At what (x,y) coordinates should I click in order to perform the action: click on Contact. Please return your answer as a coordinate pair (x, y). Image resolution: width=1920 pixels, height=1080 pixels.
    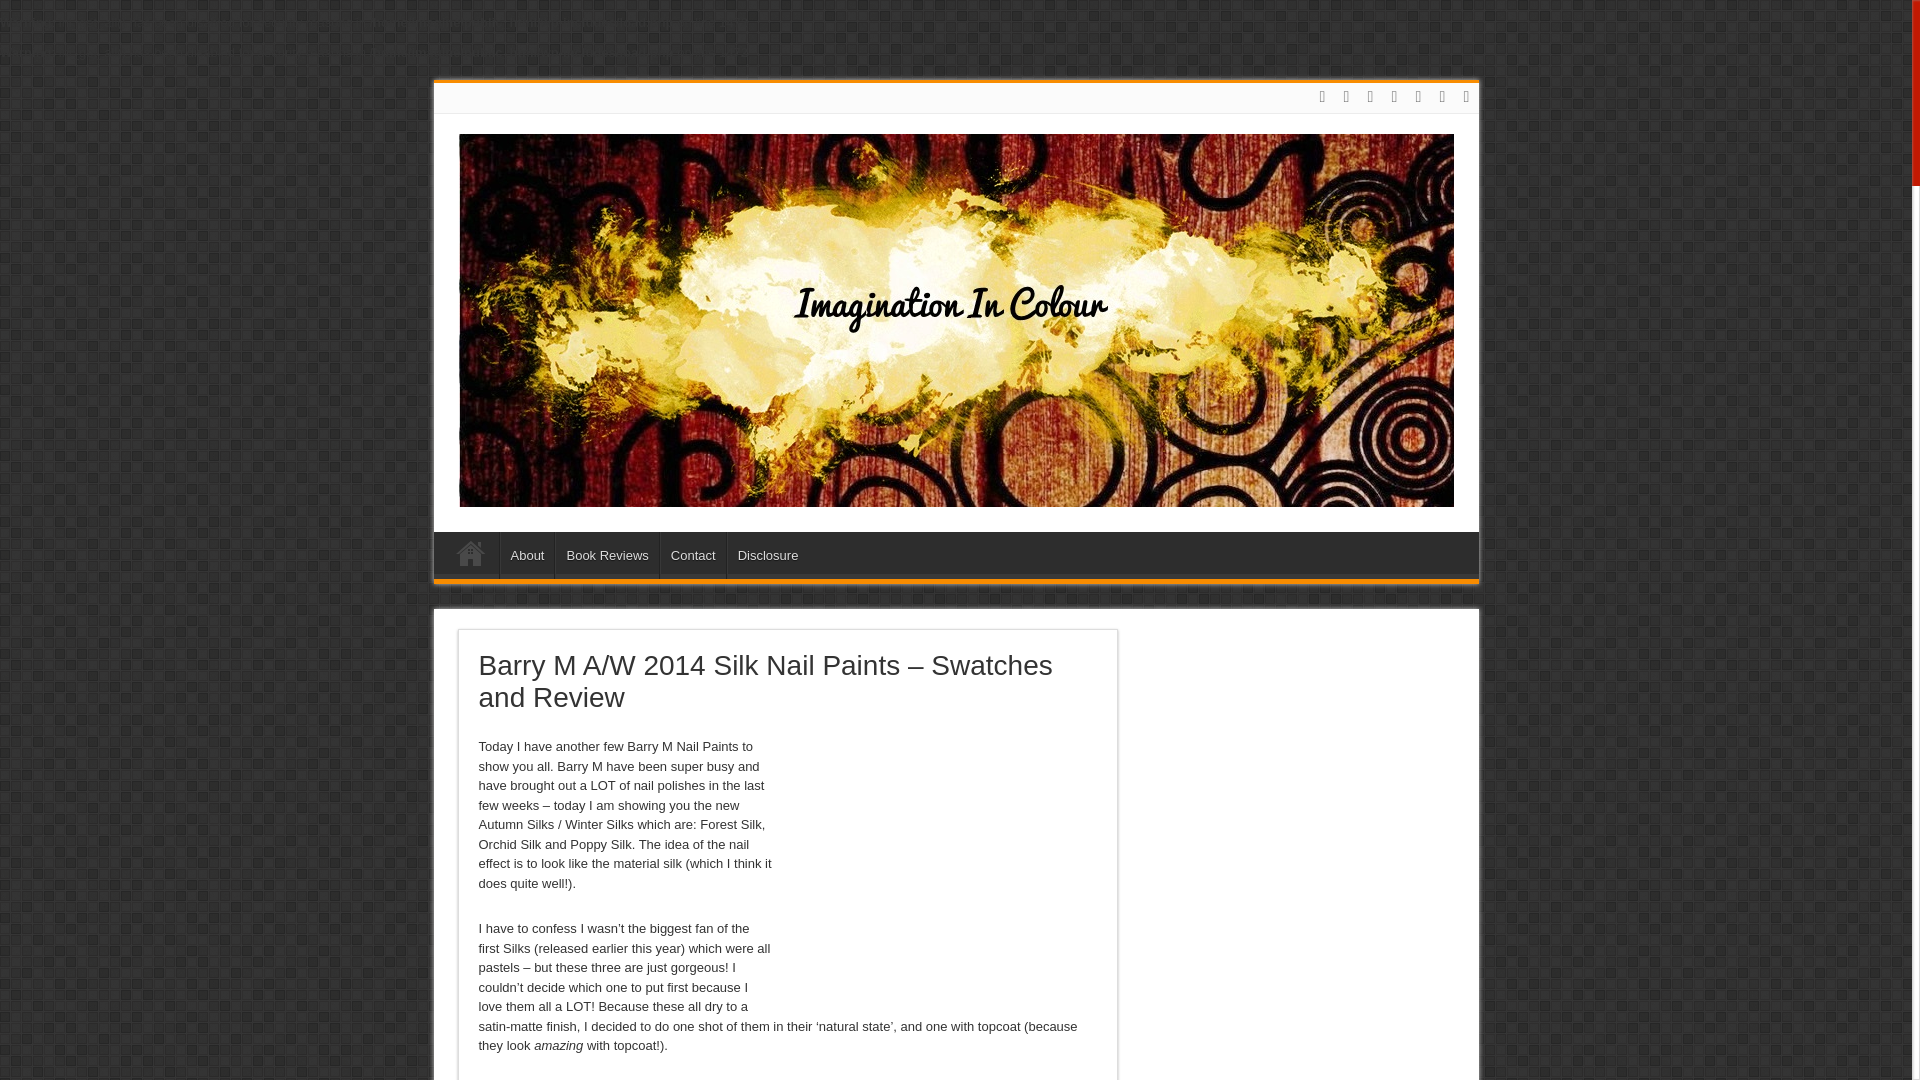
    Looking at the image, I should click on (692, 555).